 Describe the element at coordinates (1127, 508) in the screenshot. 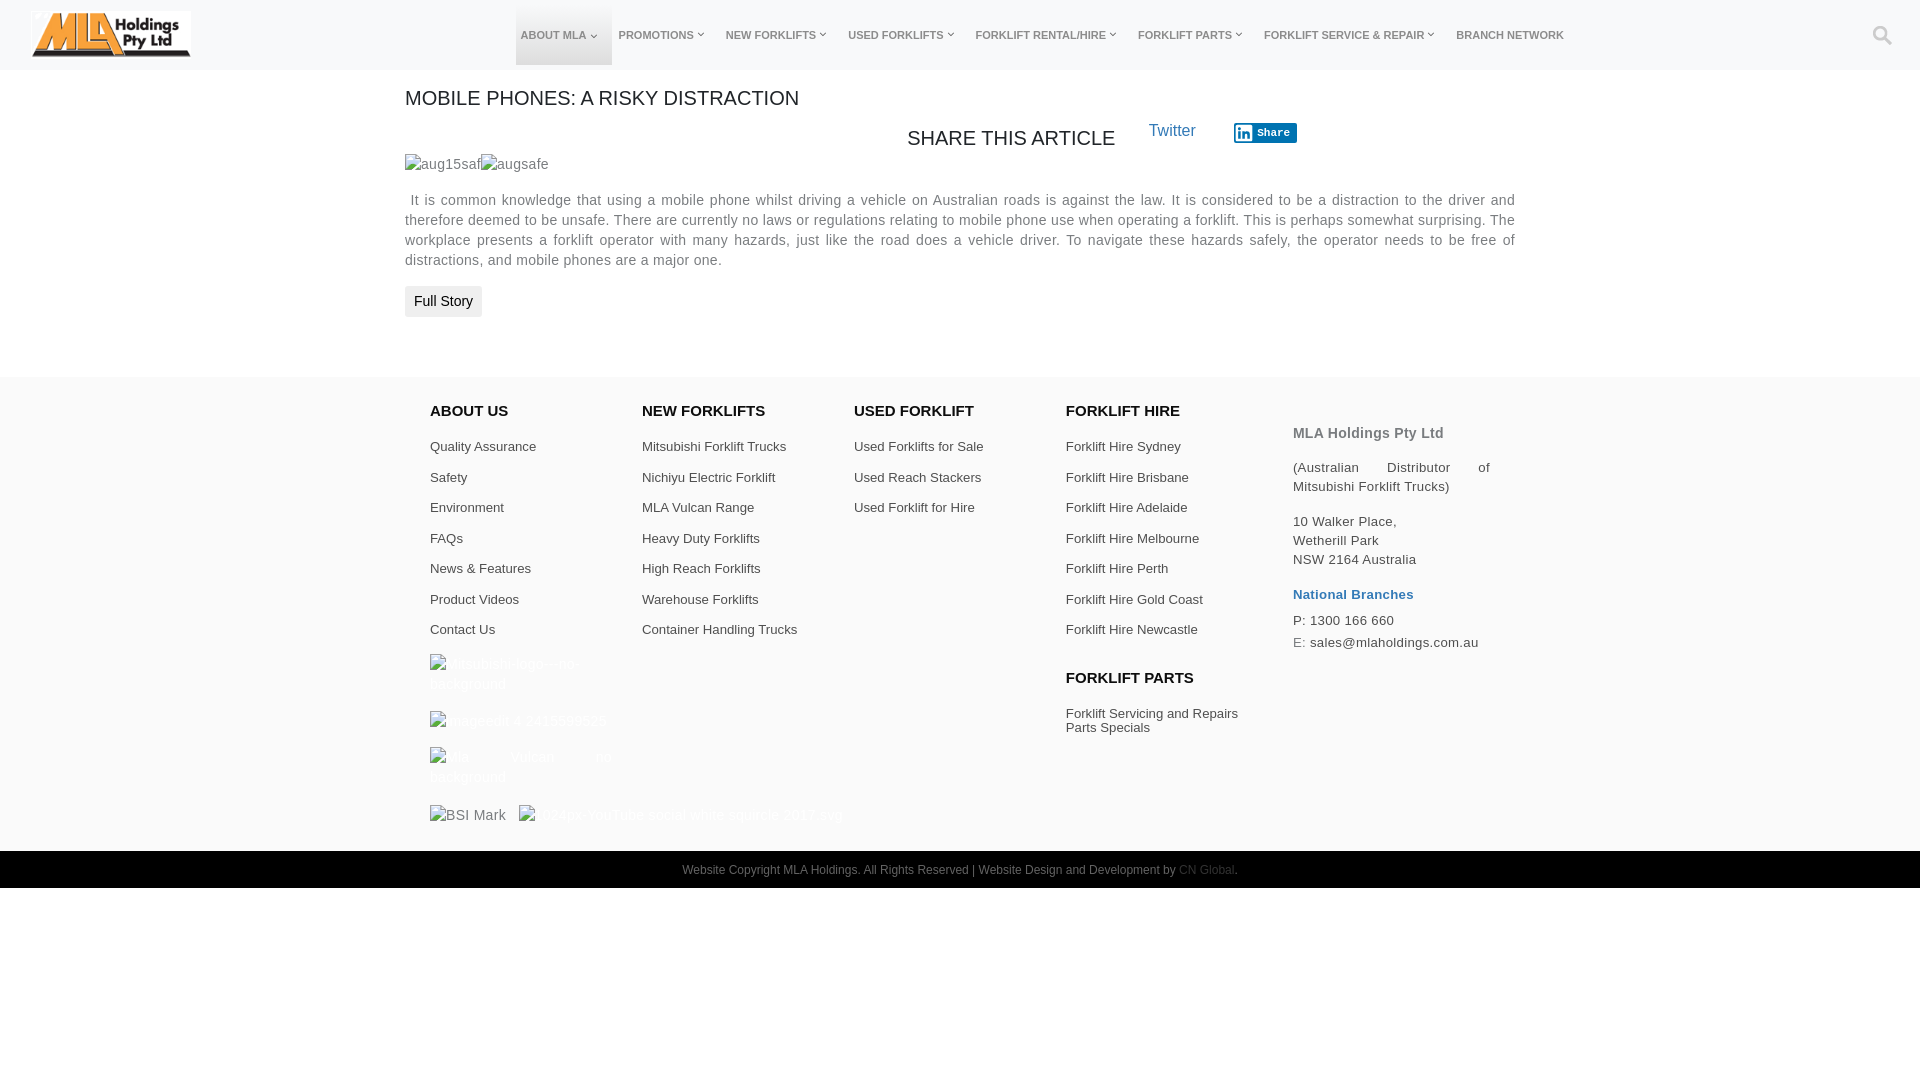

I see `Forklift Hire Adelaide` at that location.